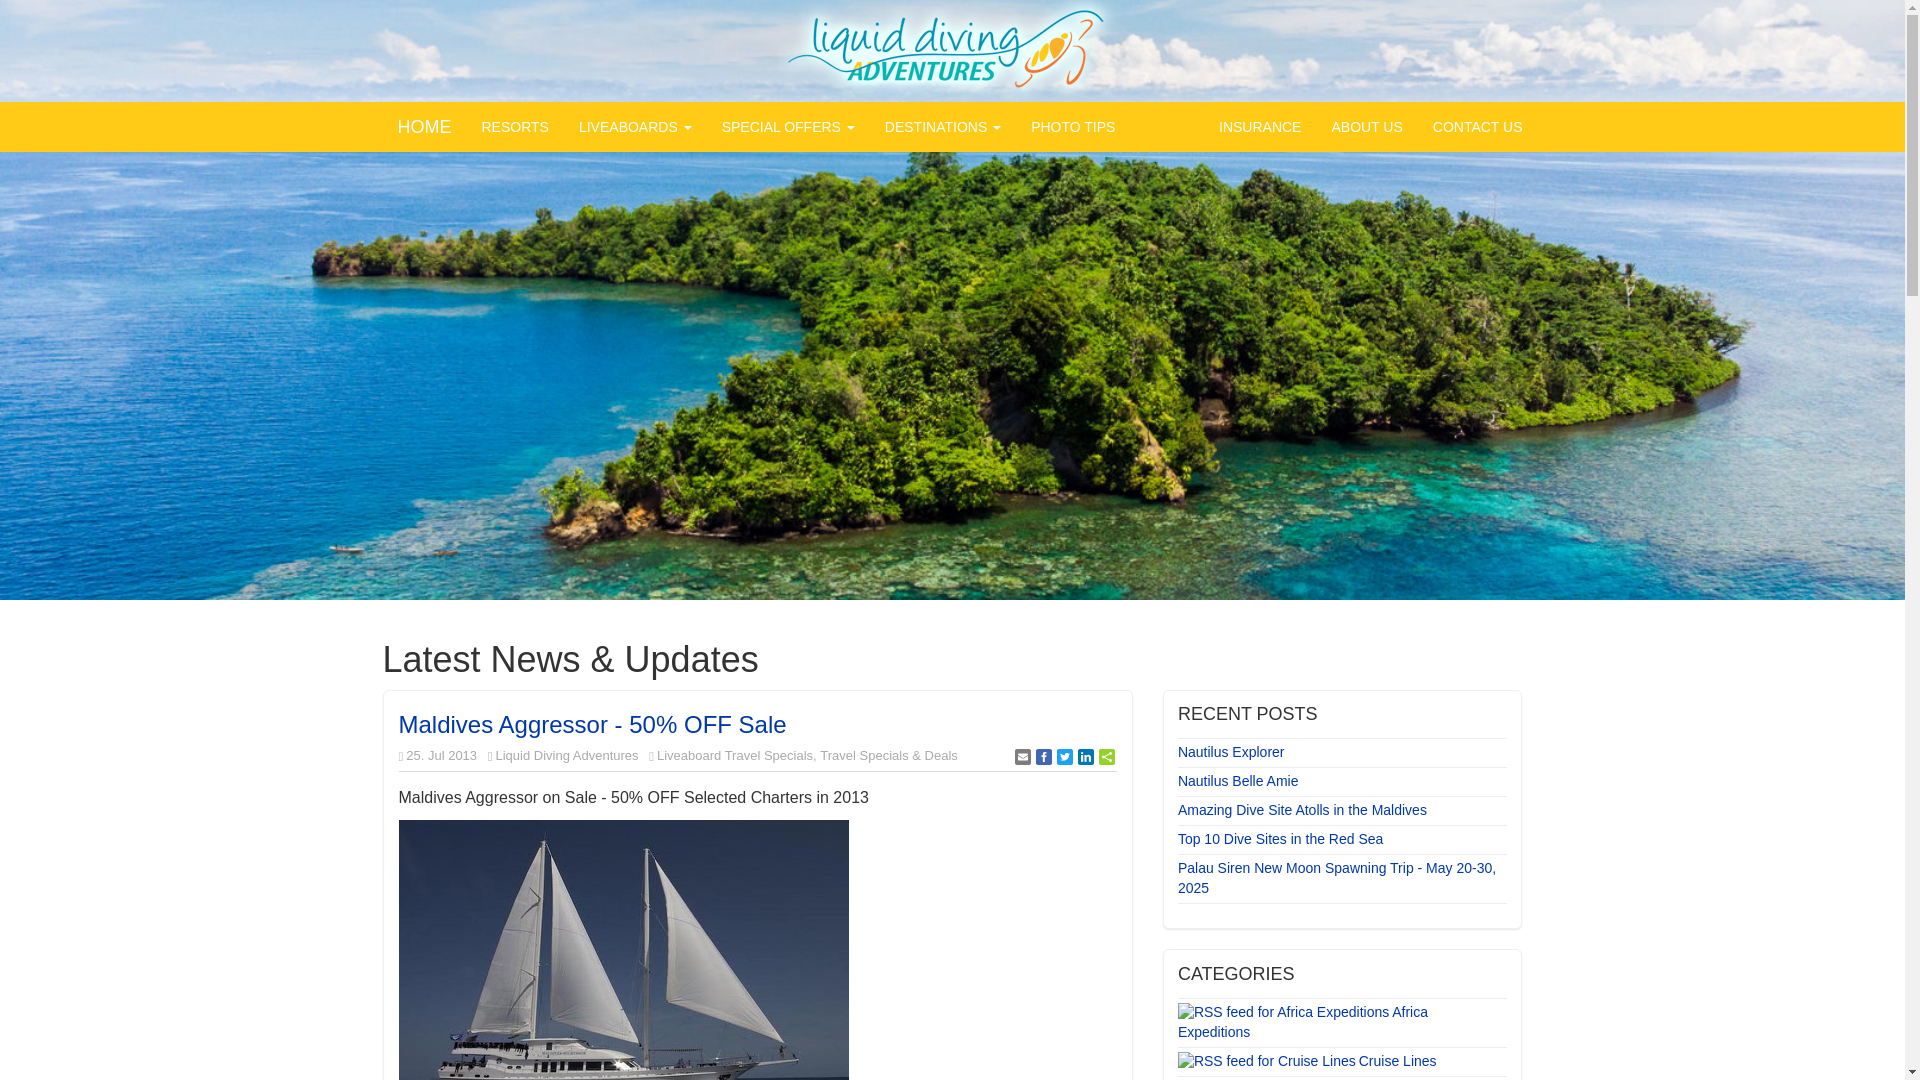 The height and width of the screenshot is (1080, 1920). Describe the element at coordinates (952, 50) in the screenshot. I see `Liquid Diving Adventures` at that location.